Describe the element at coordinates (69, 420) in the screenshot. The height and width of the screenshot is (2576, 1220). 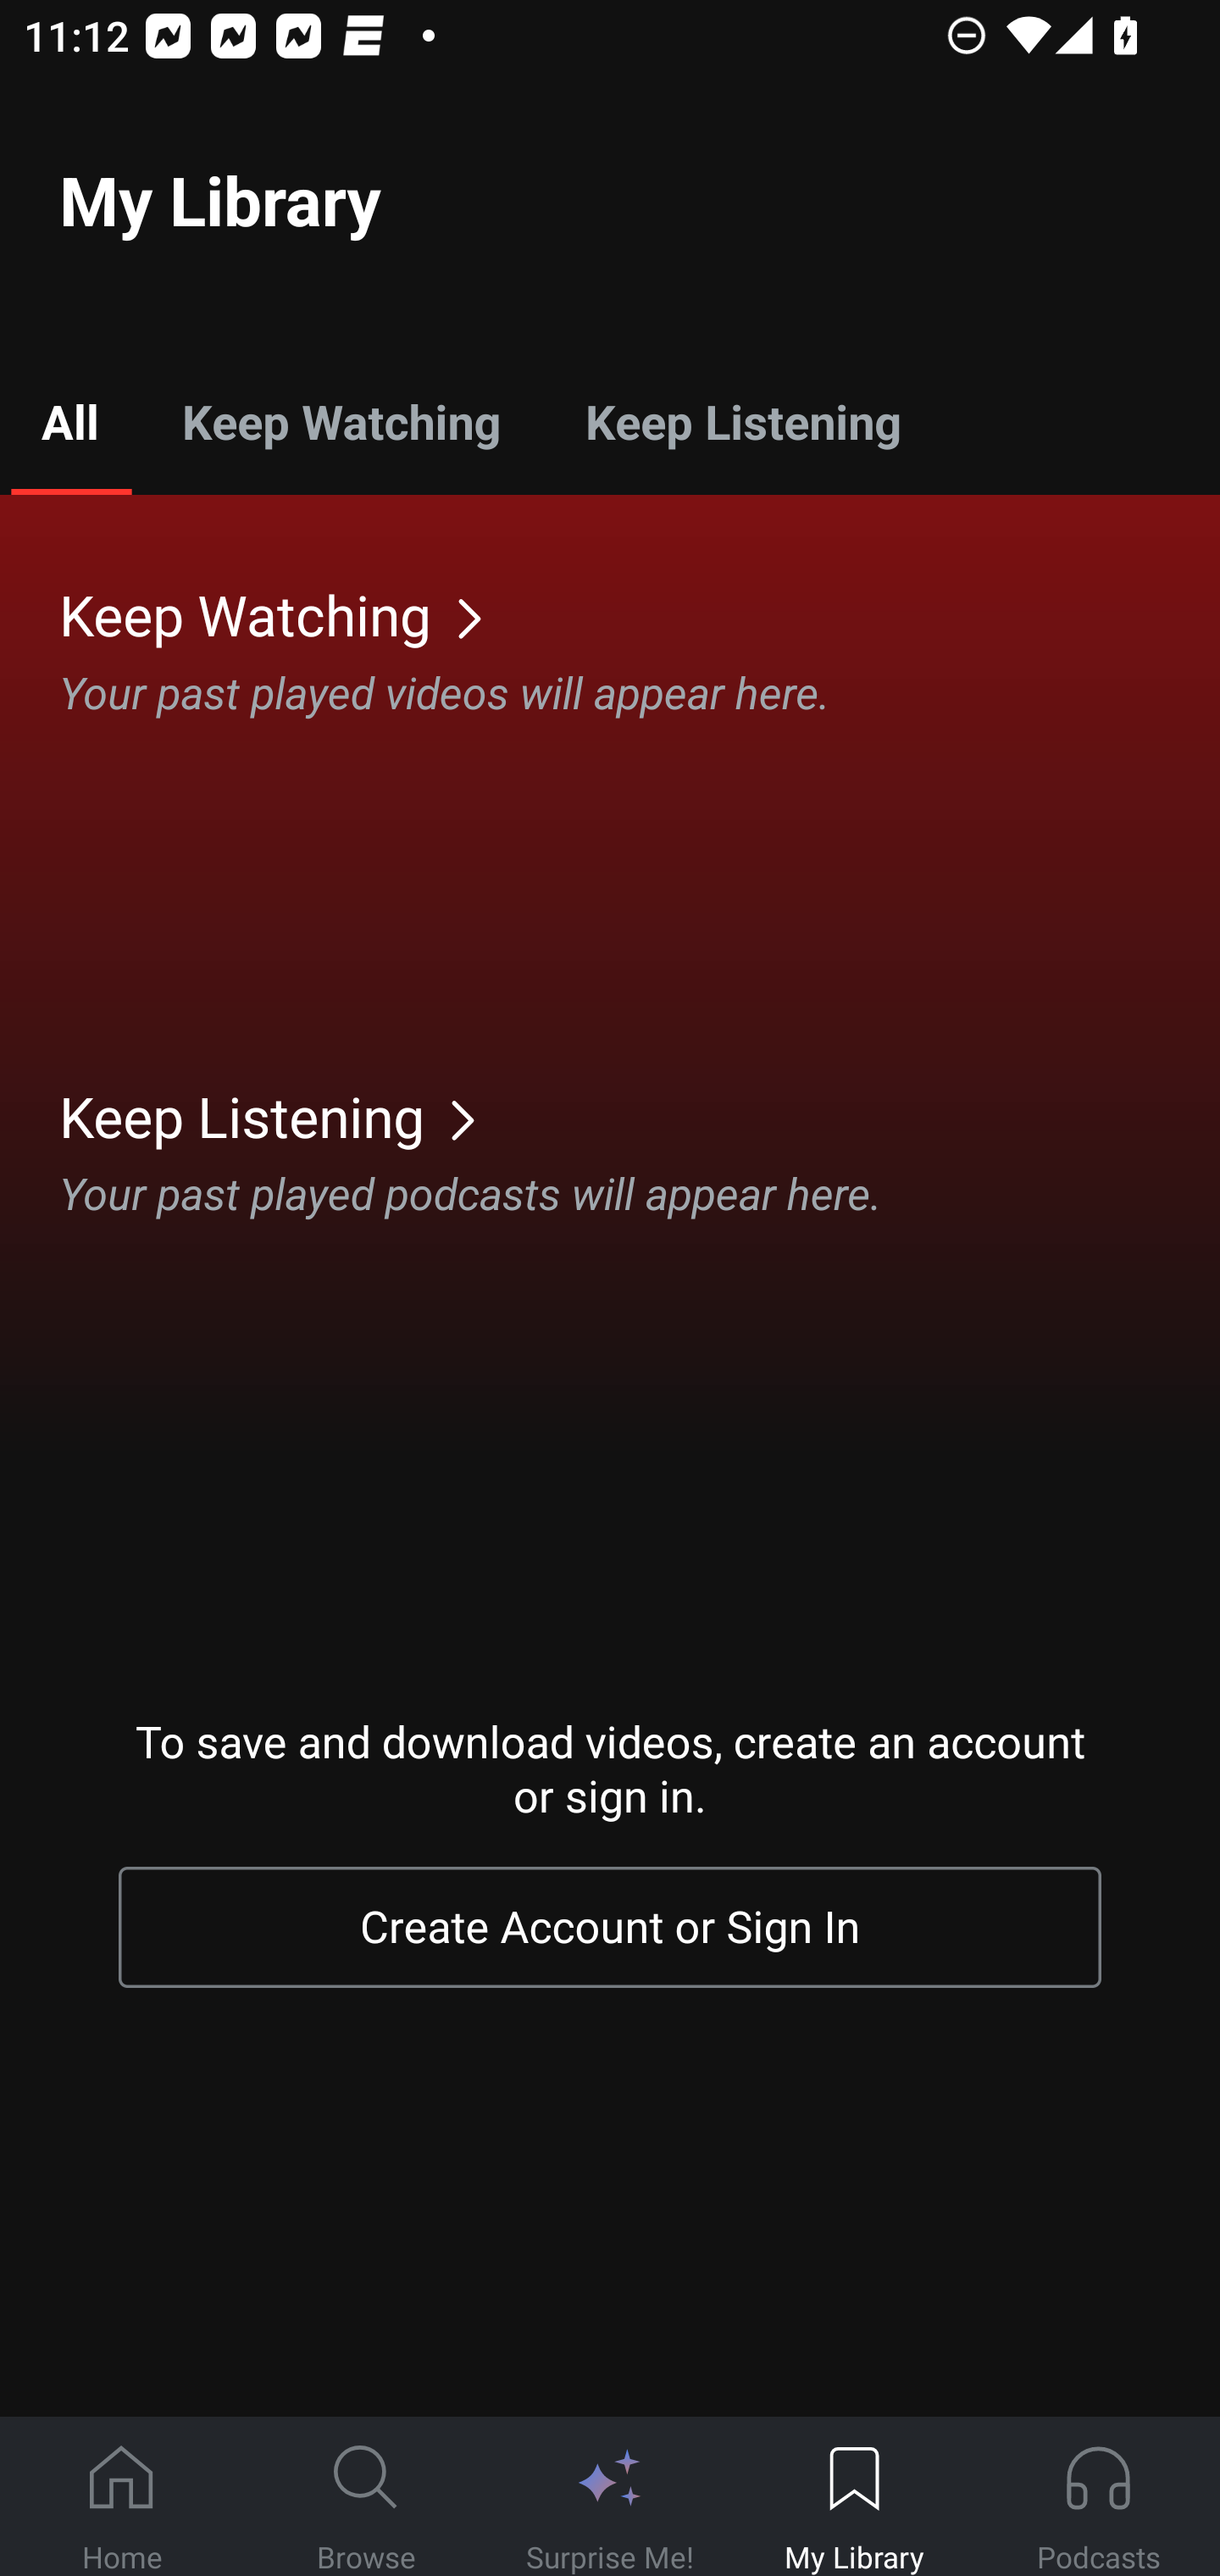
I see `All` at that location.